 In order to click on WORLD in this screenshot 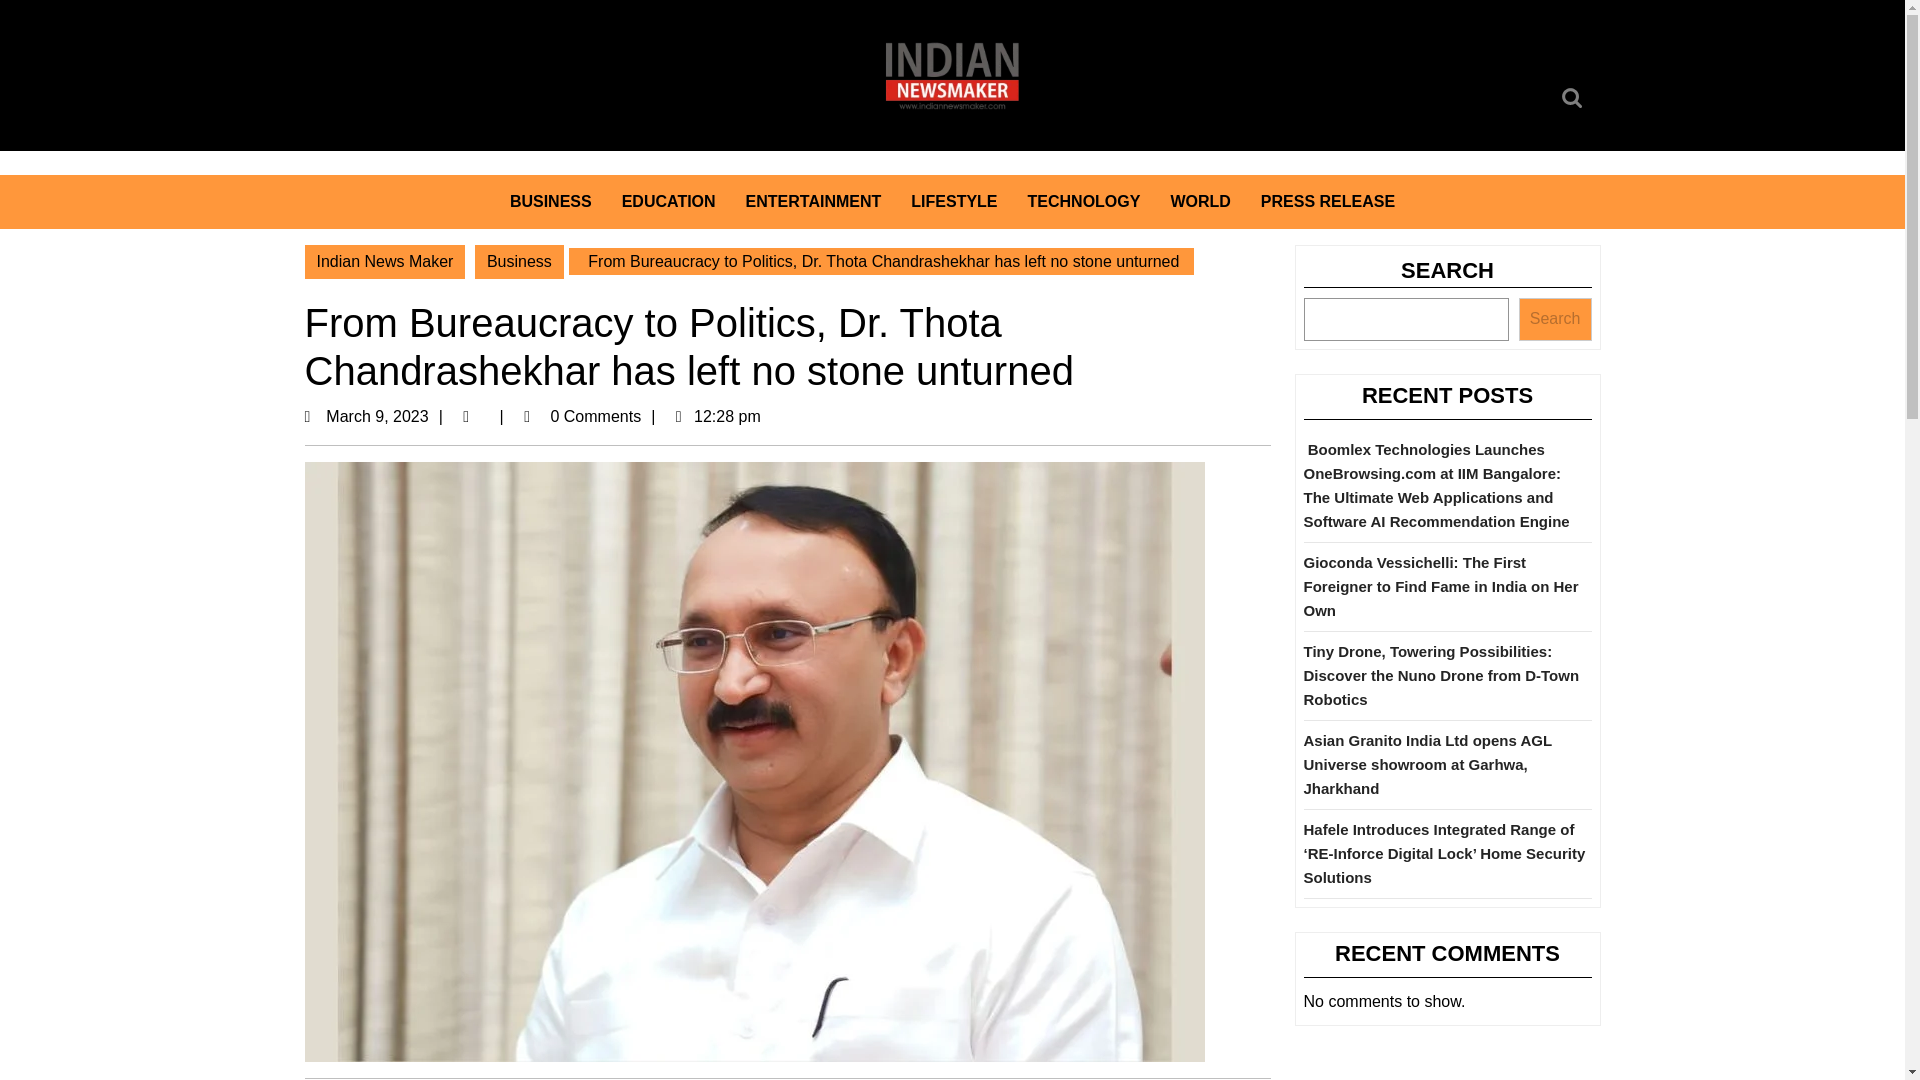, I will do `click(1574, 97)`.